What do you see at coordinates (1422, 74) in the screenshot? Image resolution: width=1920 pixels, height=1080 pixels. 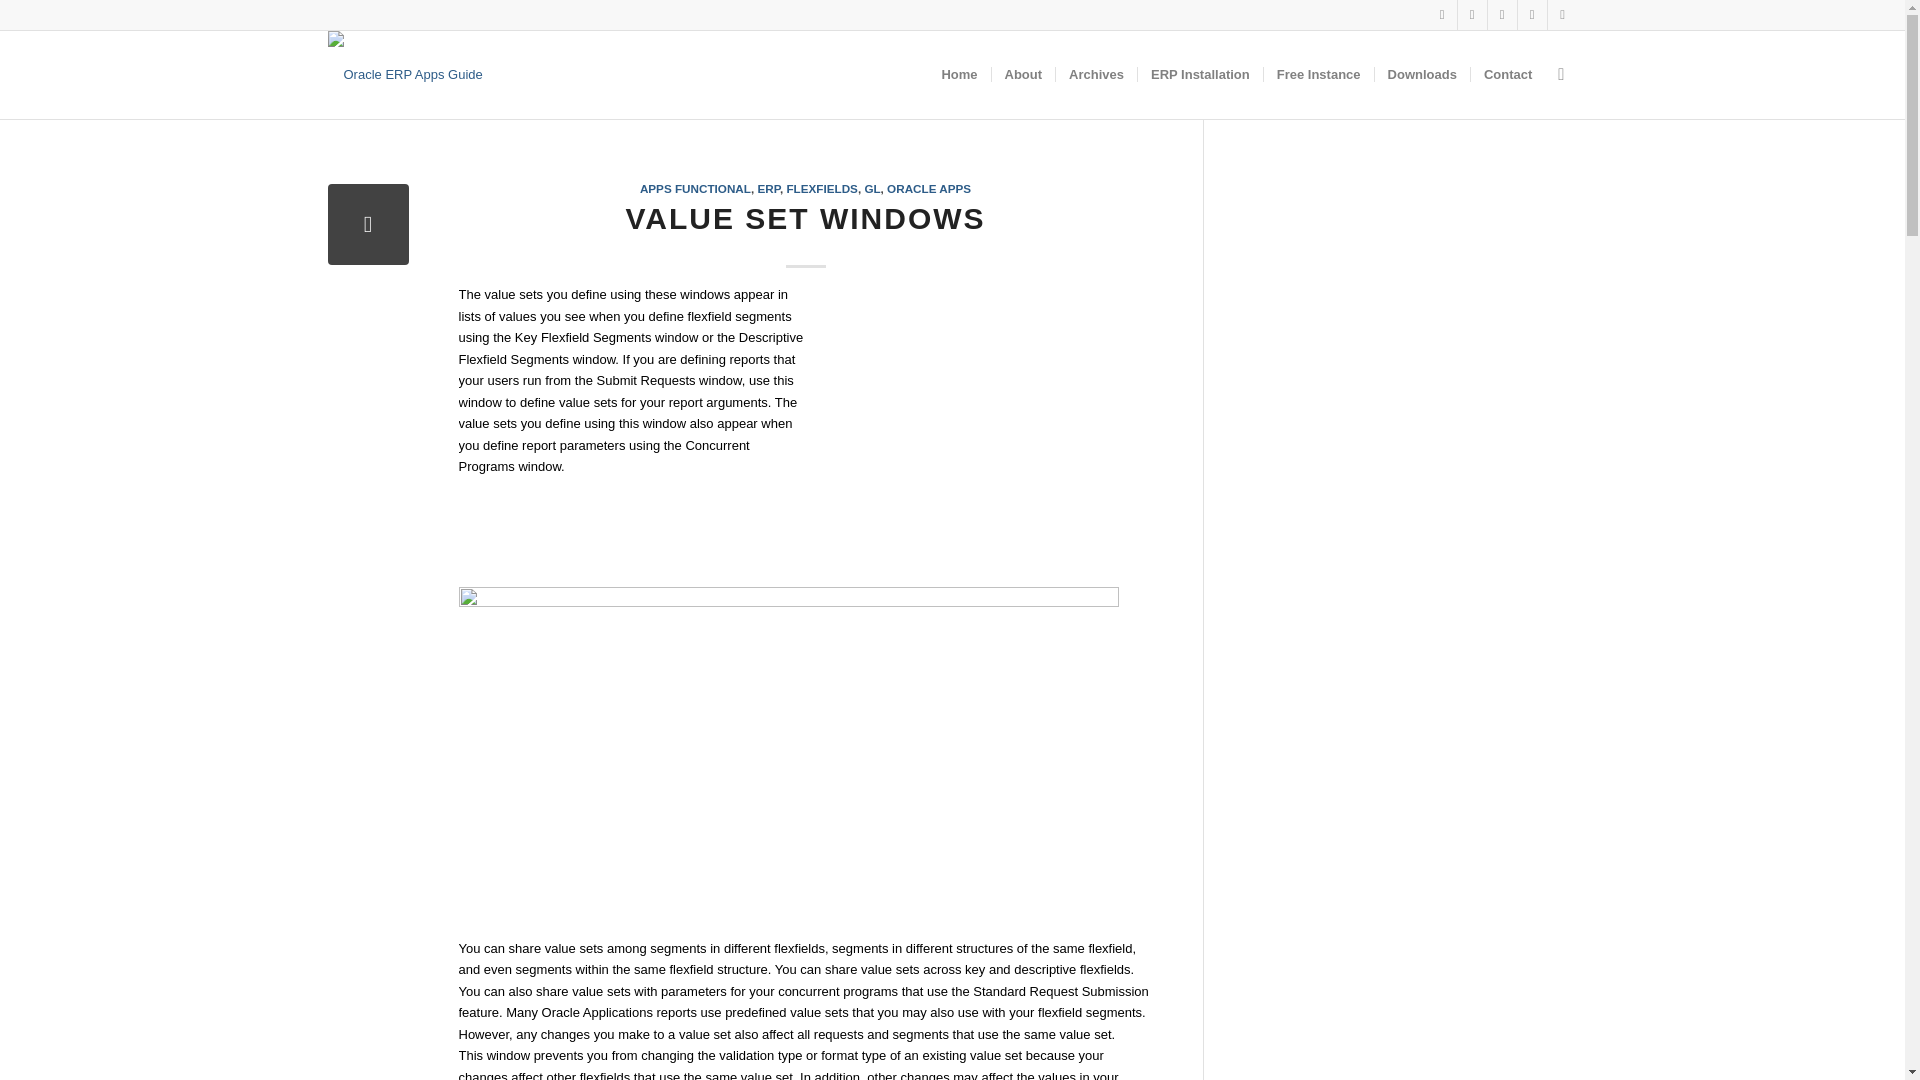 I see `Downloads` at bounding box center [1422, 74].